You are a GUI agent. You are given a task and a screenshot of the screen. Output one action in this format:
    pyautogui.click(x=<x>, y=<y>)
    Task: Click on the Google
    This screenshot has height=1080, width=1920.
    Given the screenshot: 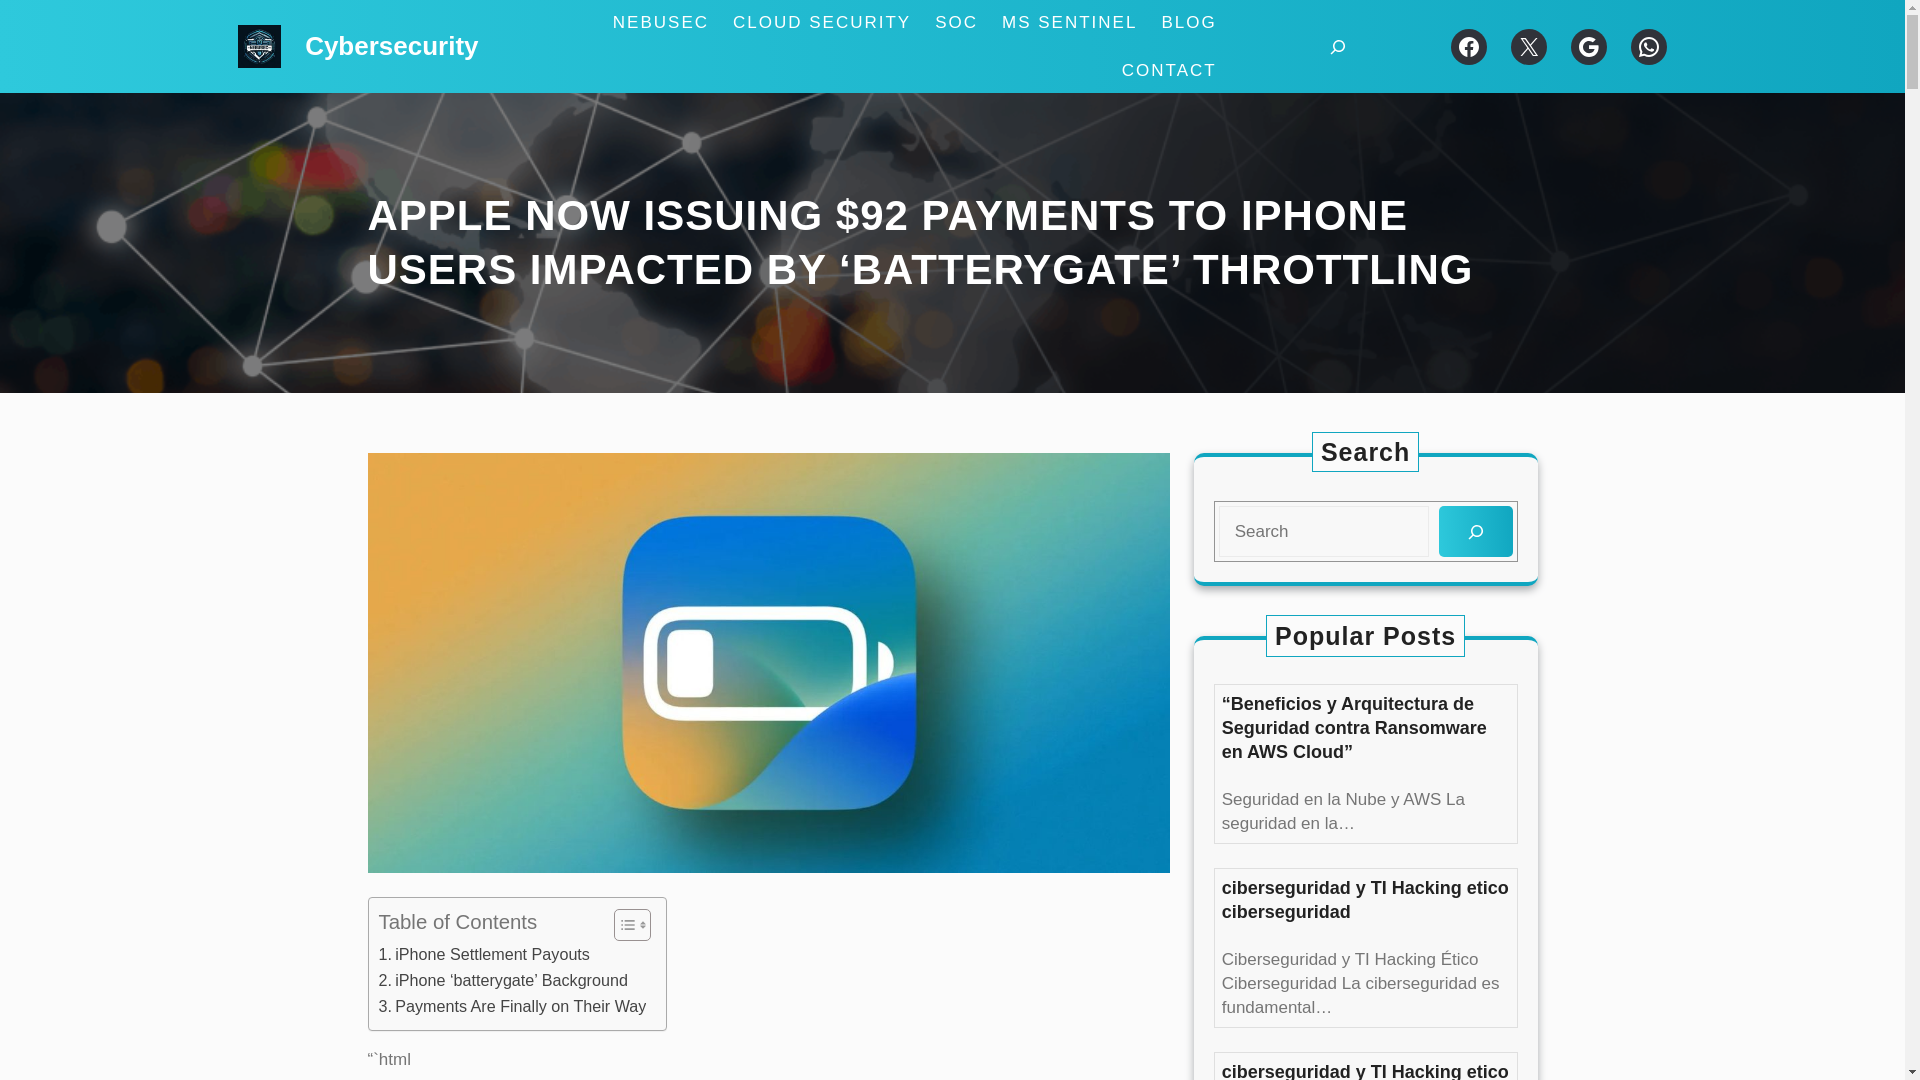 What is the action you would take?
    pyautogui.click(x=1588, y=46)
    